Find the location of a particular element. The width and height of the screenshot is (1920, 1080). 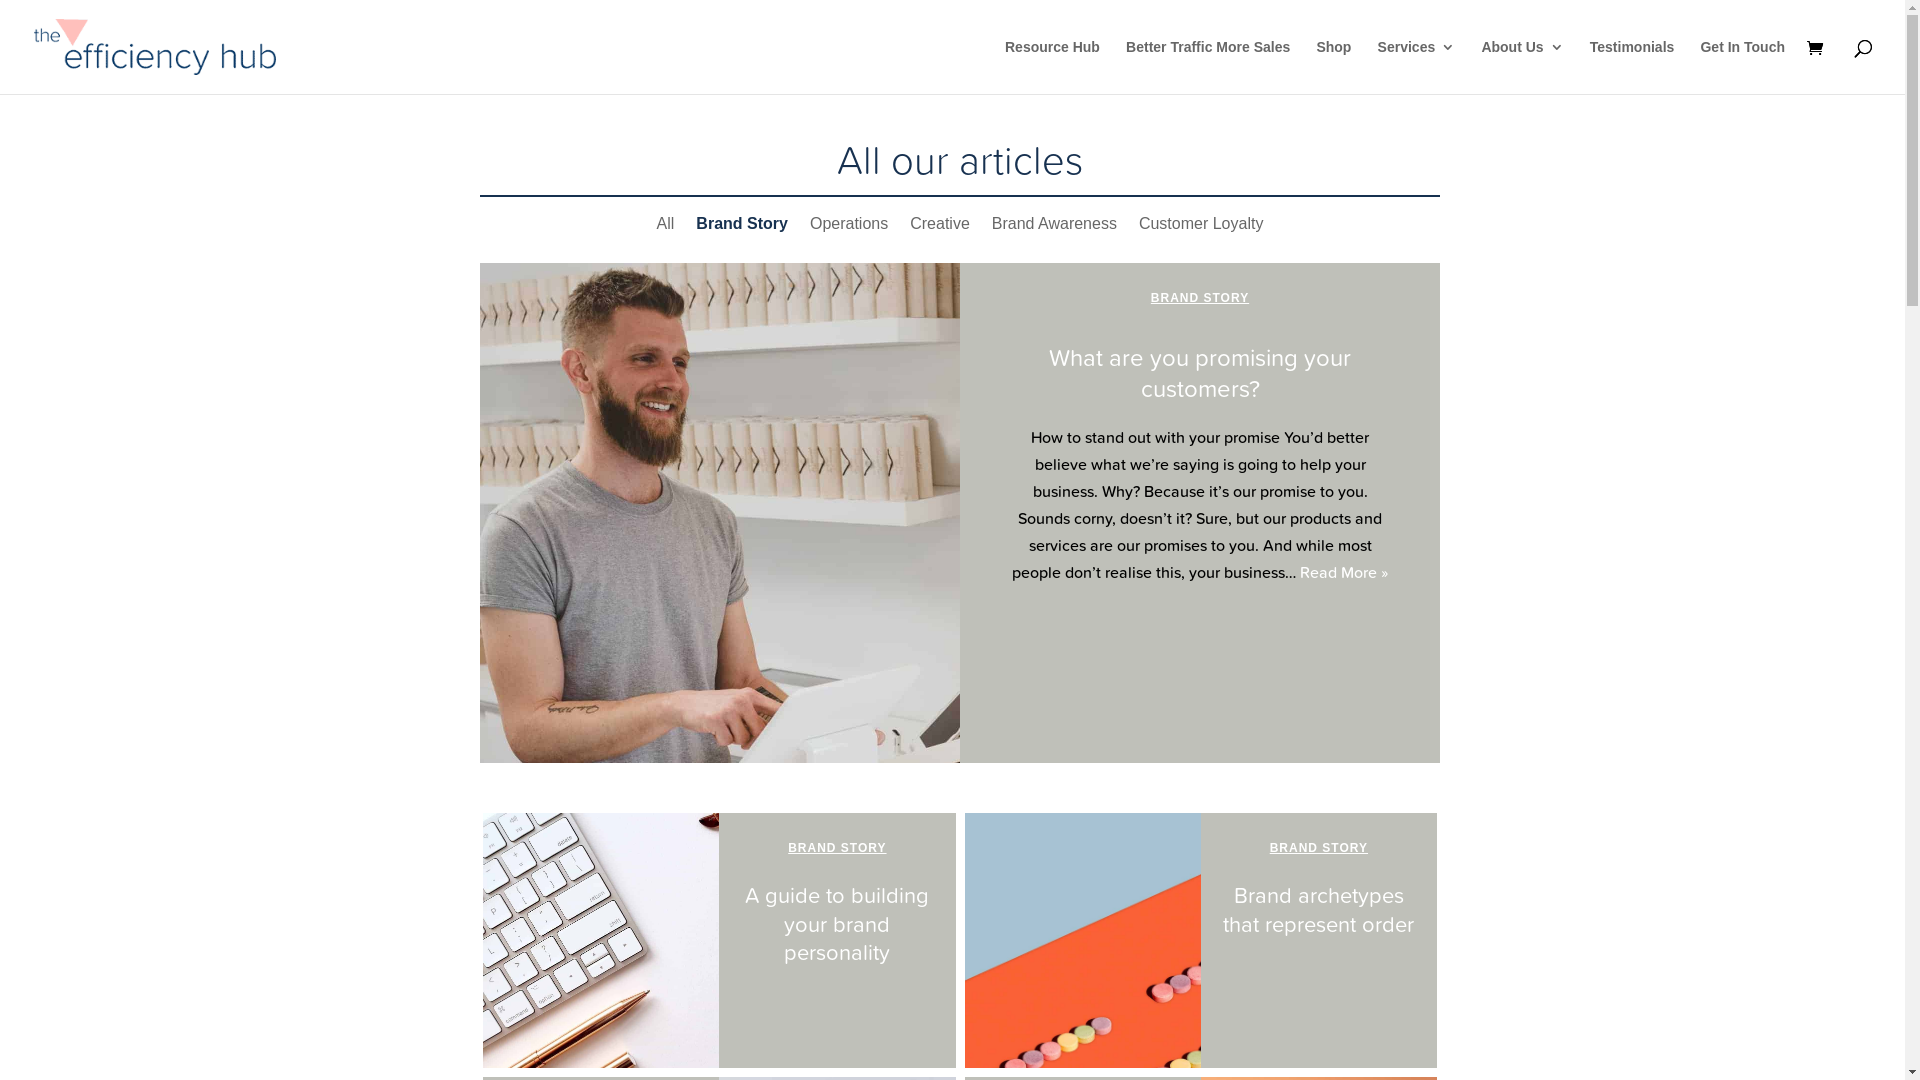

Brand Awareness is located at coordinates (1054, 228).